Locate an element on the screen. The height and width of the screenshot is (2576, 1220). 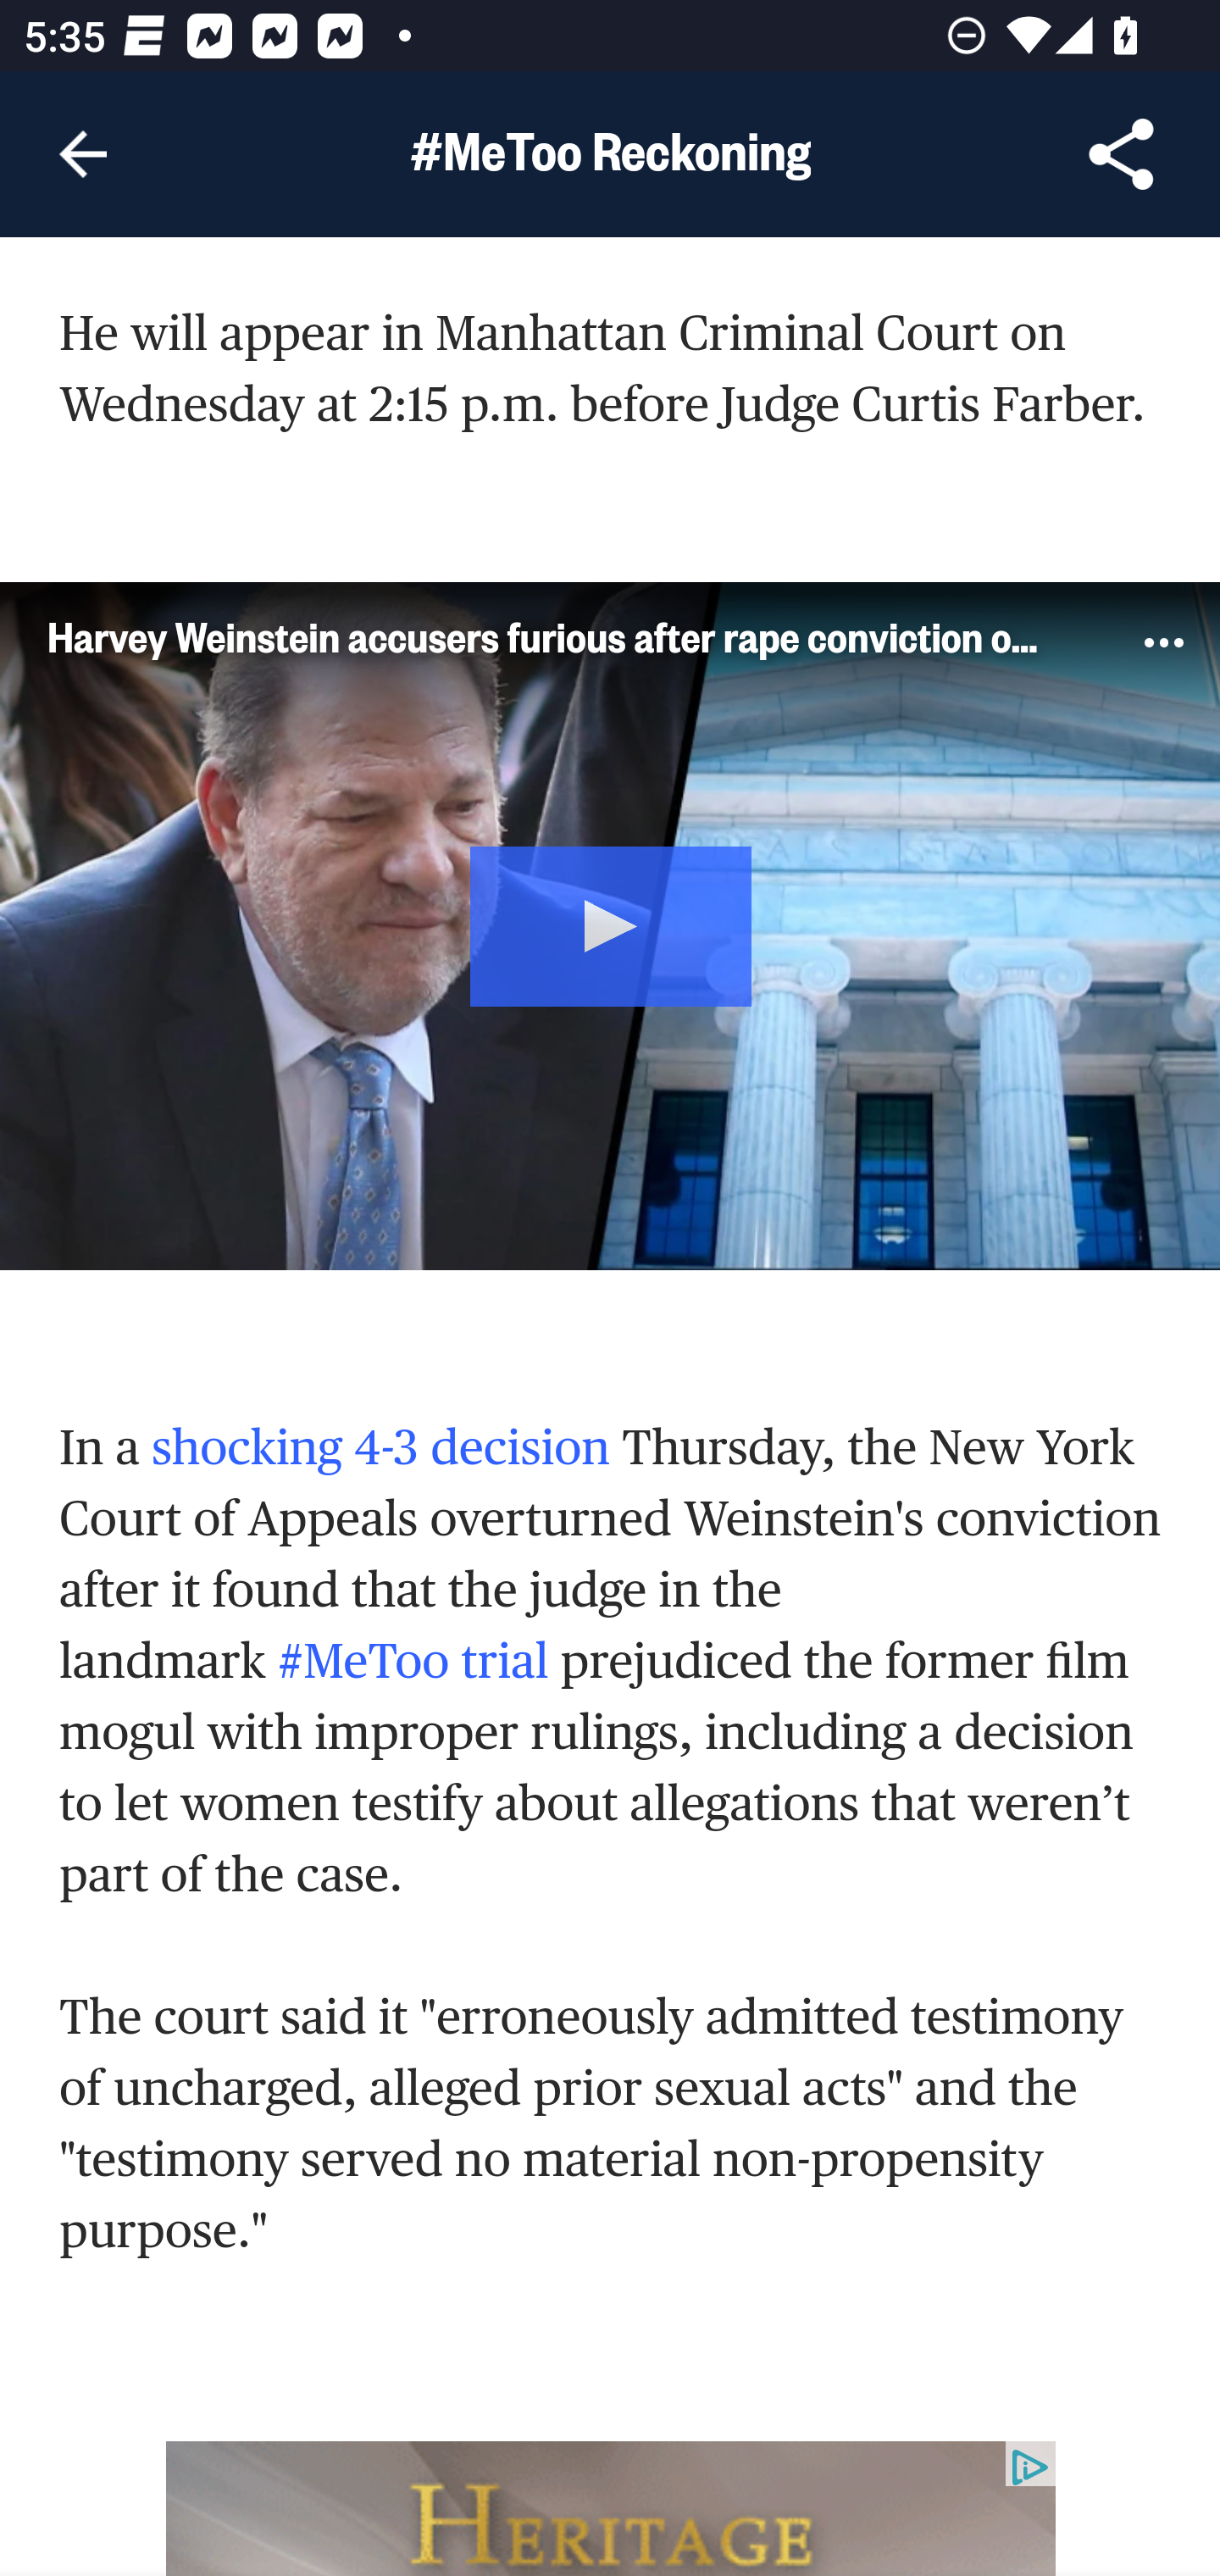
adchoices is located at coordinates (1029, 2466).